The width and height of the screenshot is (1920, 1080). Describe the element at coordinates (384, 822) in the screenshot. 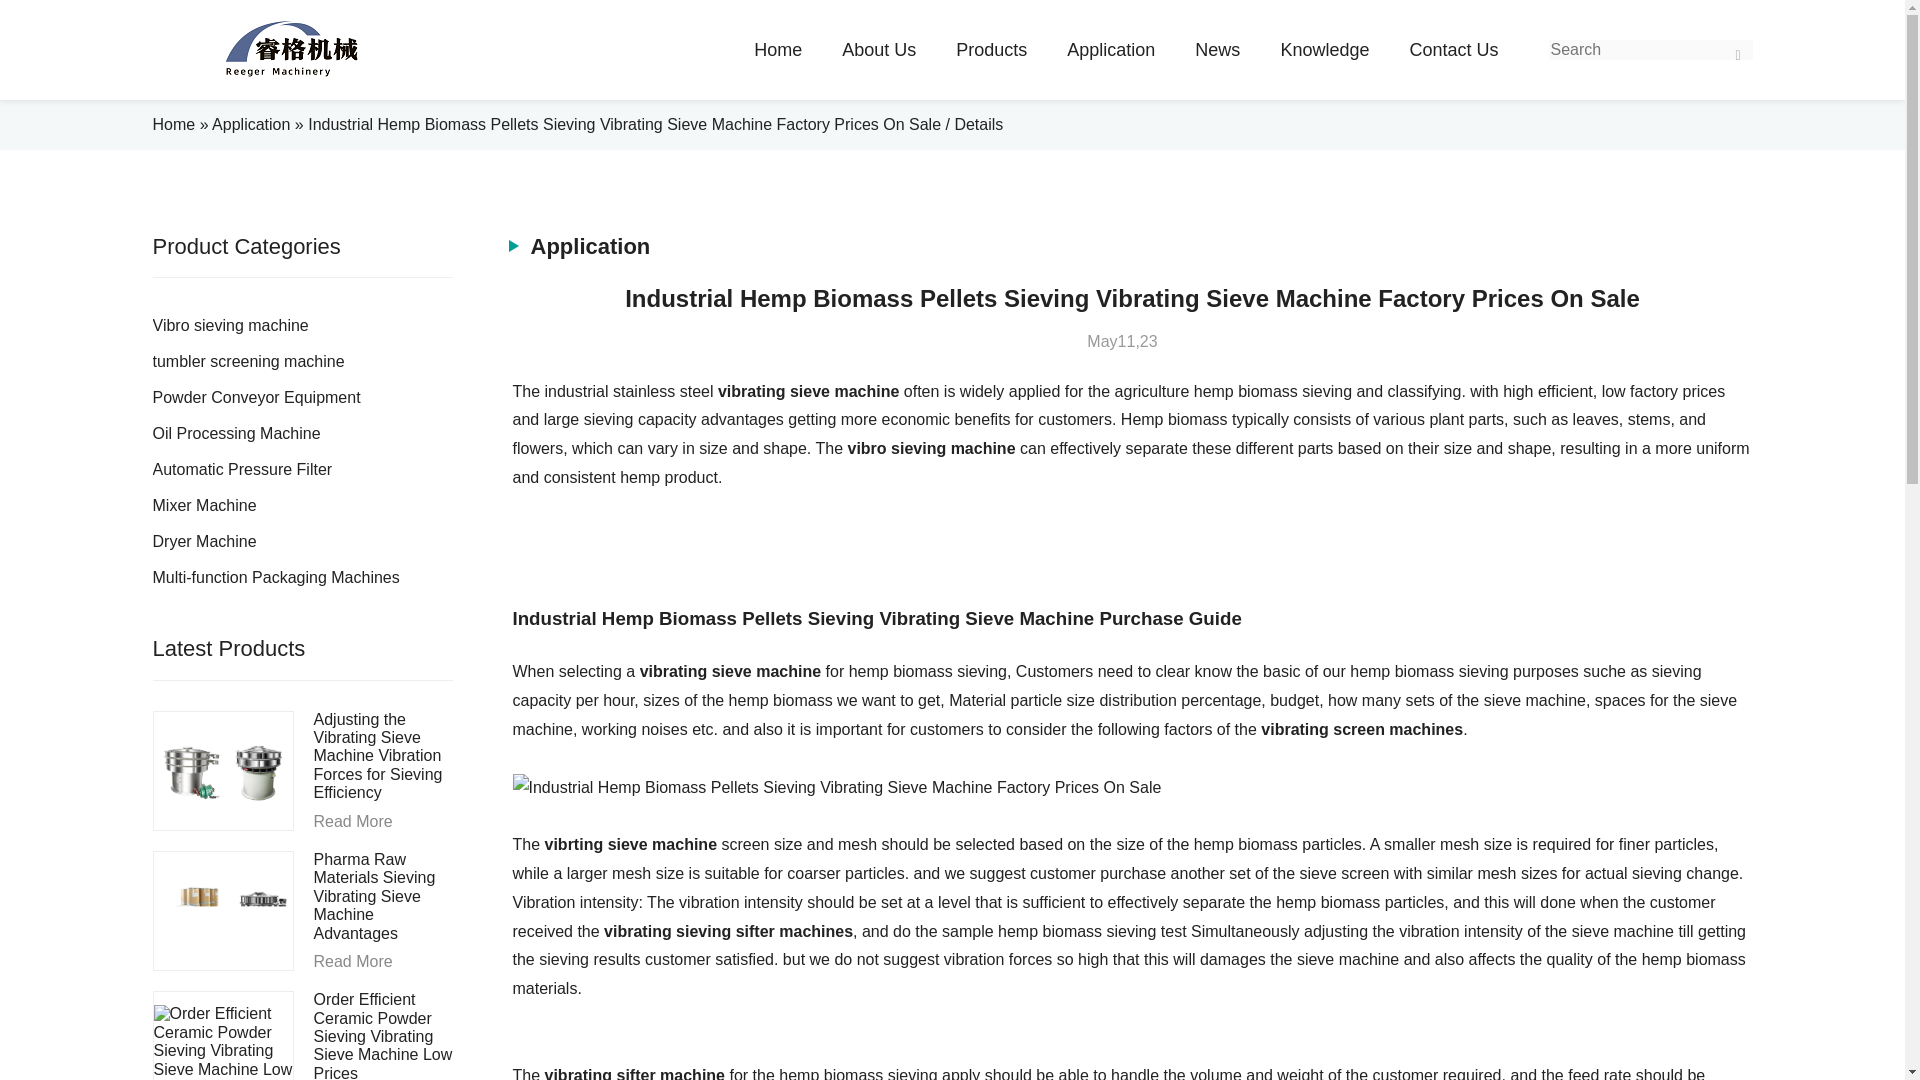

I see `Read More` at that location.